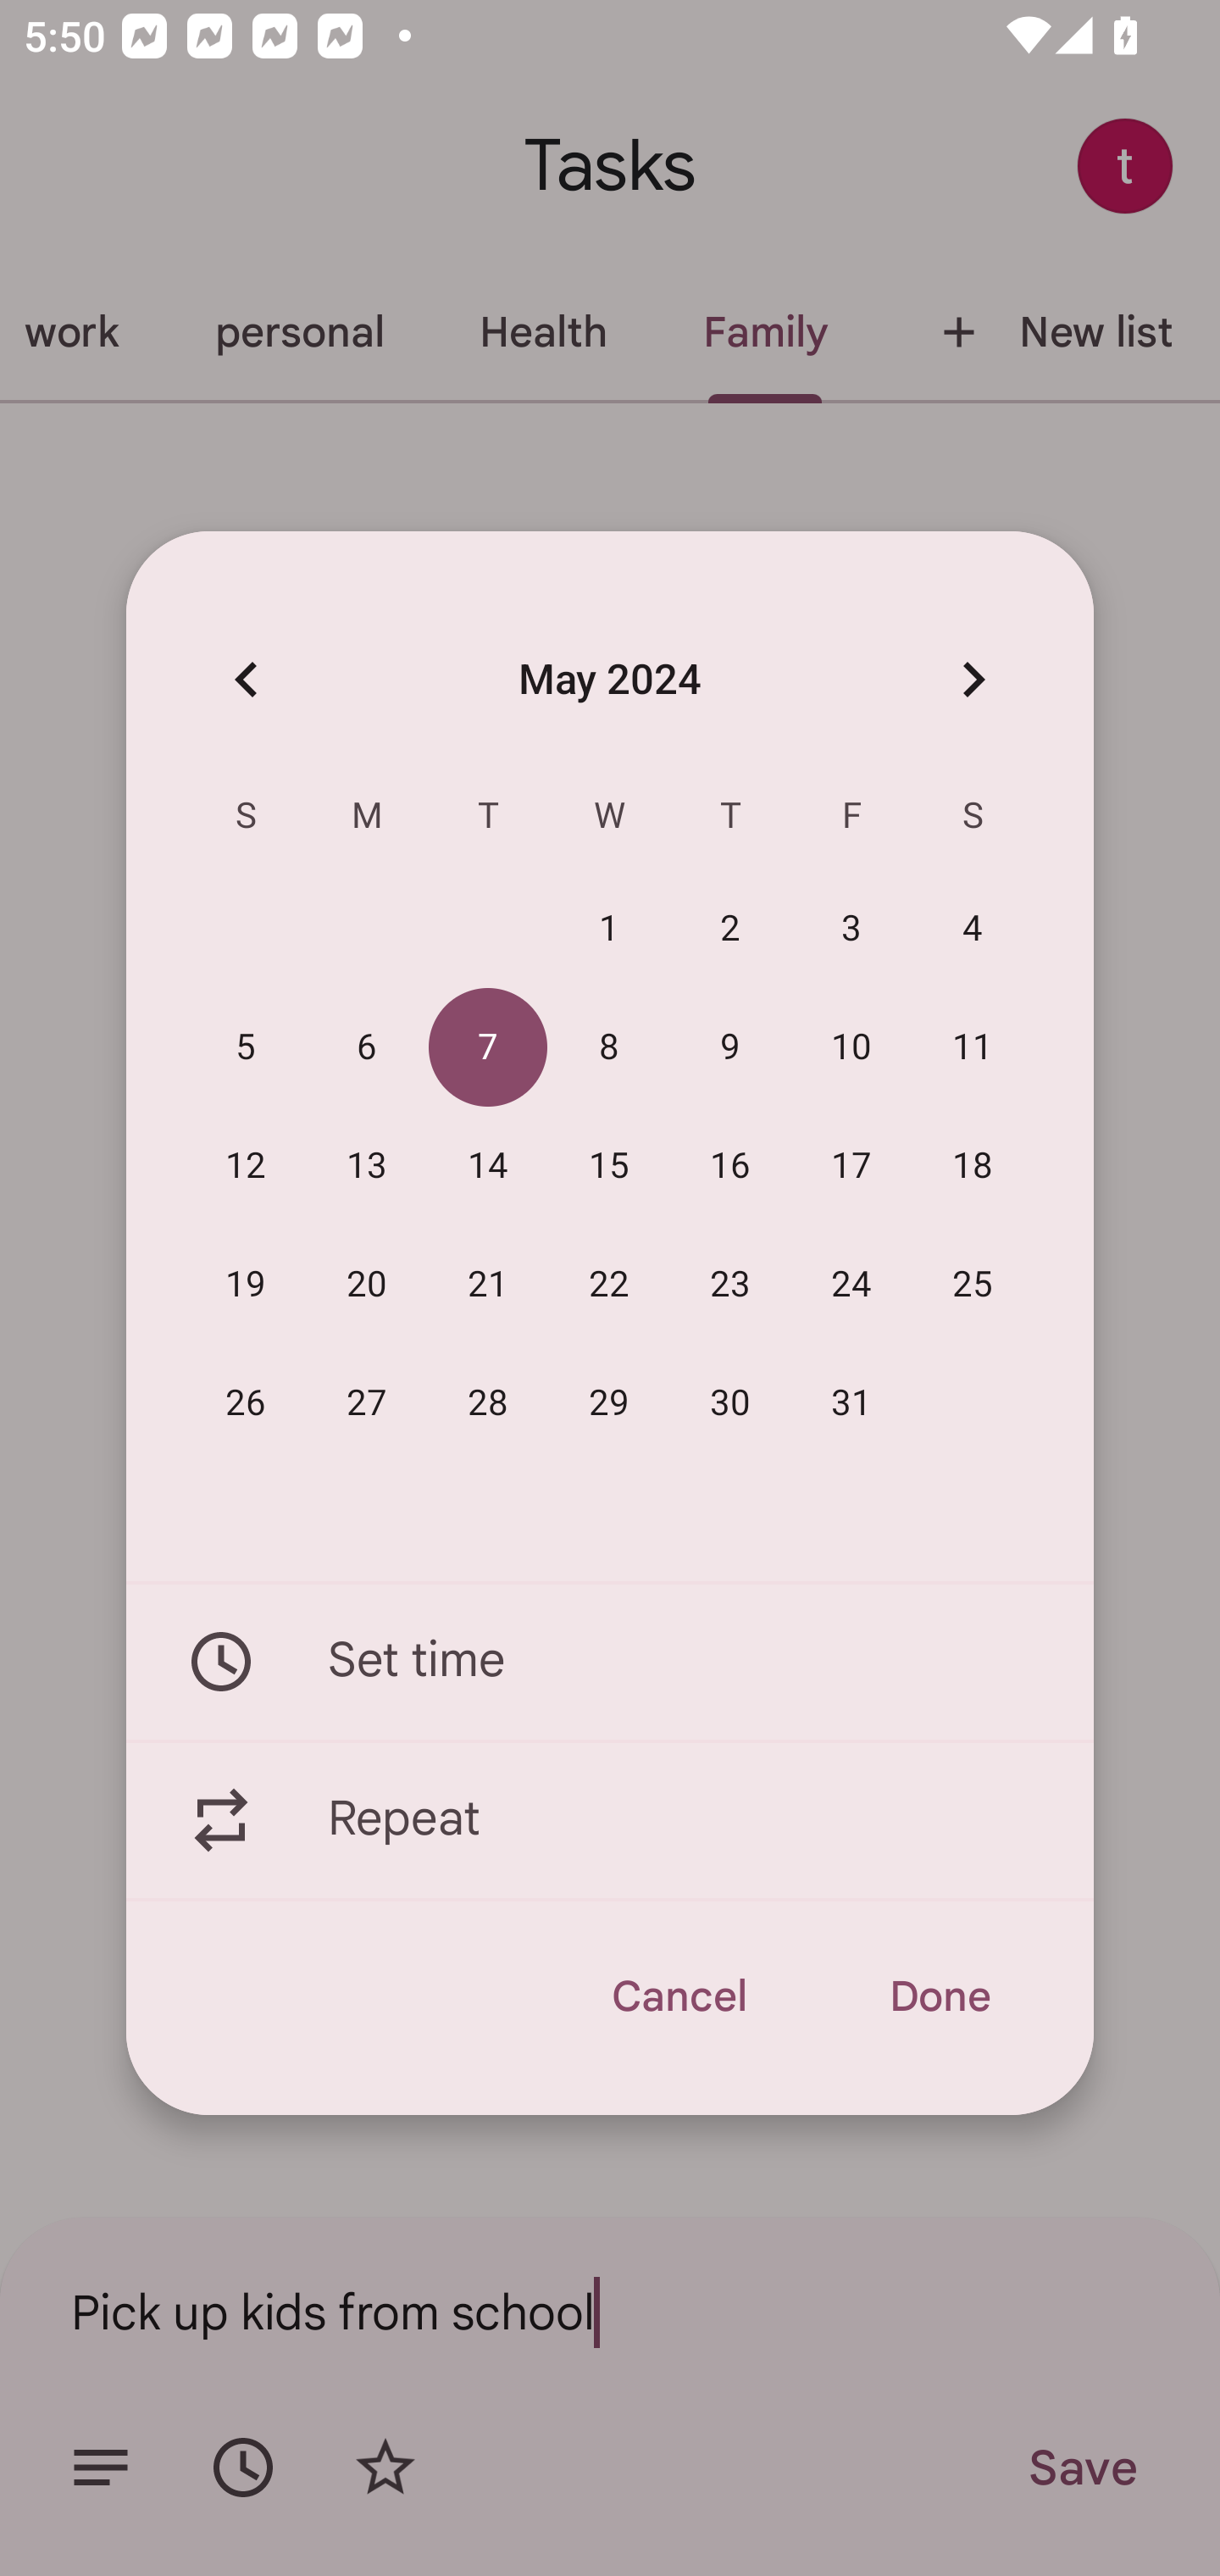  I want to click on Done, so click(939, 1996).